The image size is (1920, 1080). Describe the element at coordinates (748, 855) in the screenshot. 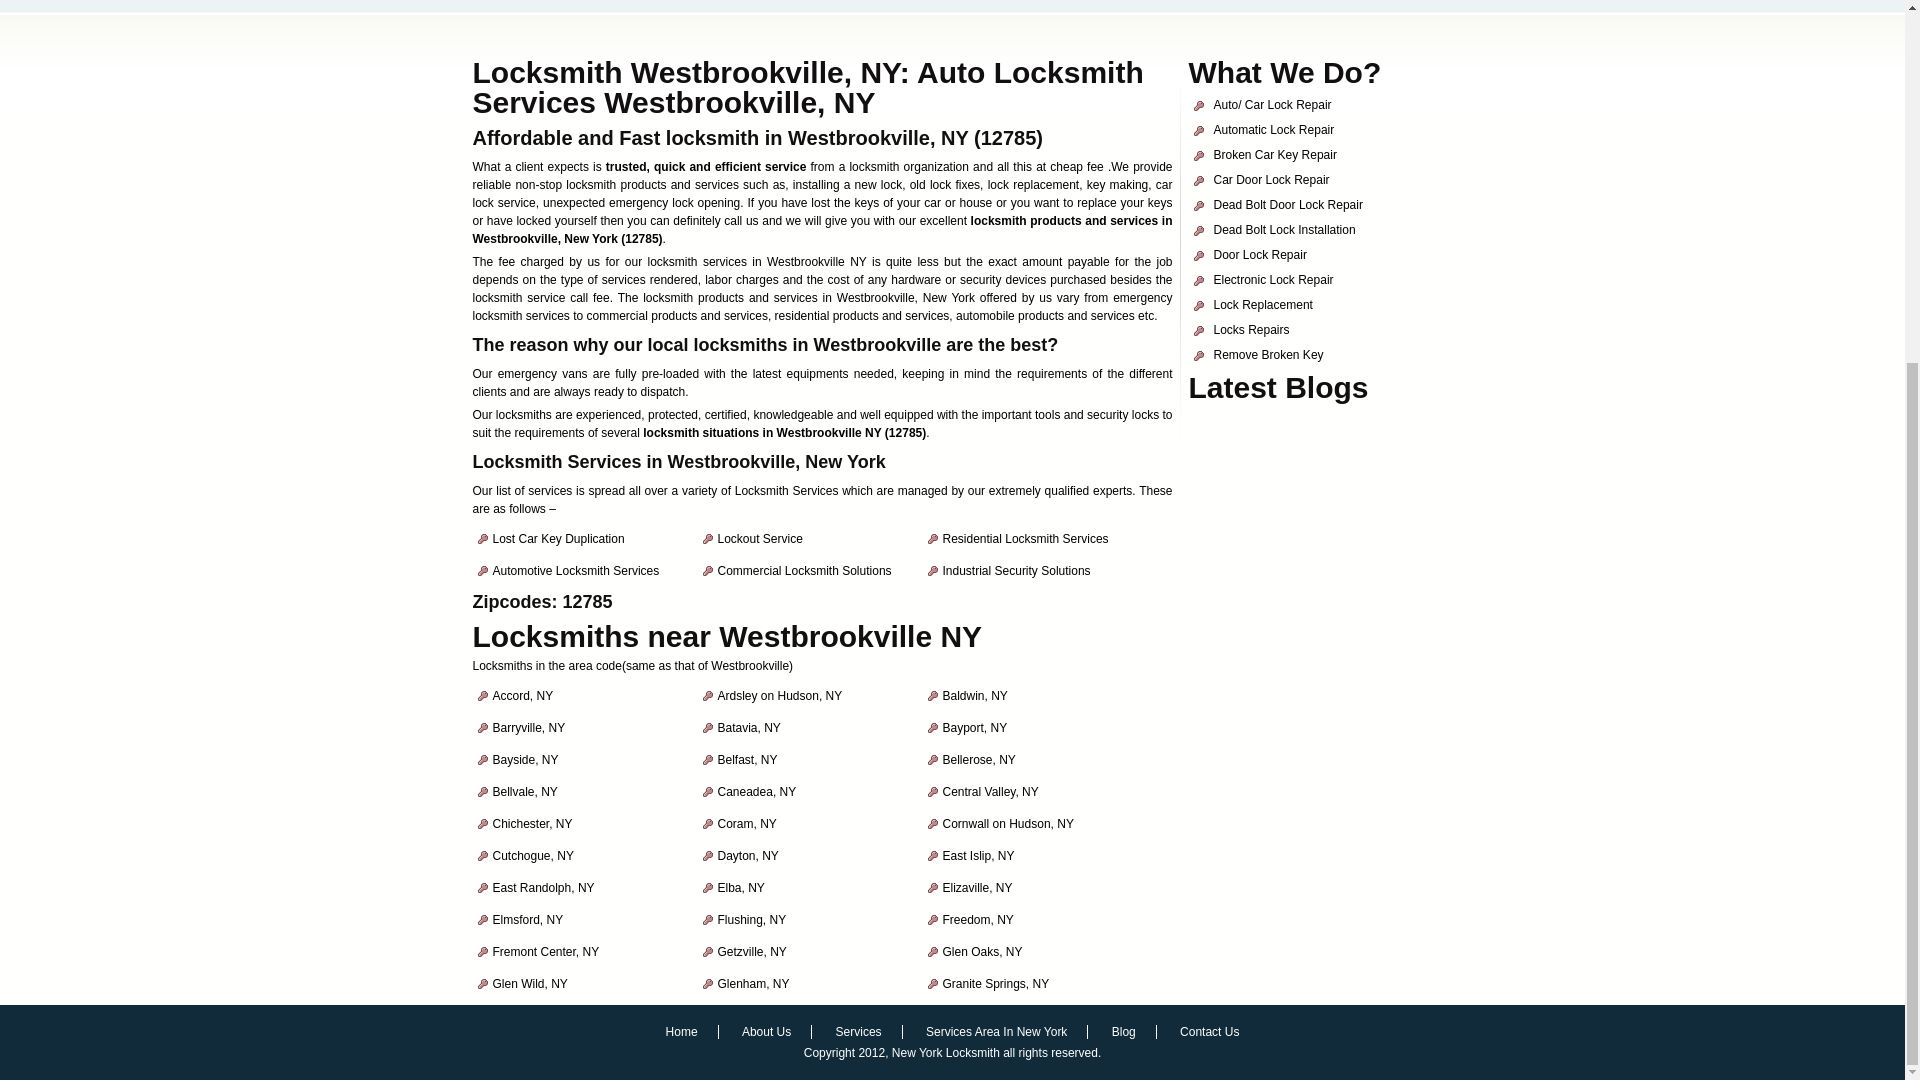

I see `Dayton, NY` at that location.